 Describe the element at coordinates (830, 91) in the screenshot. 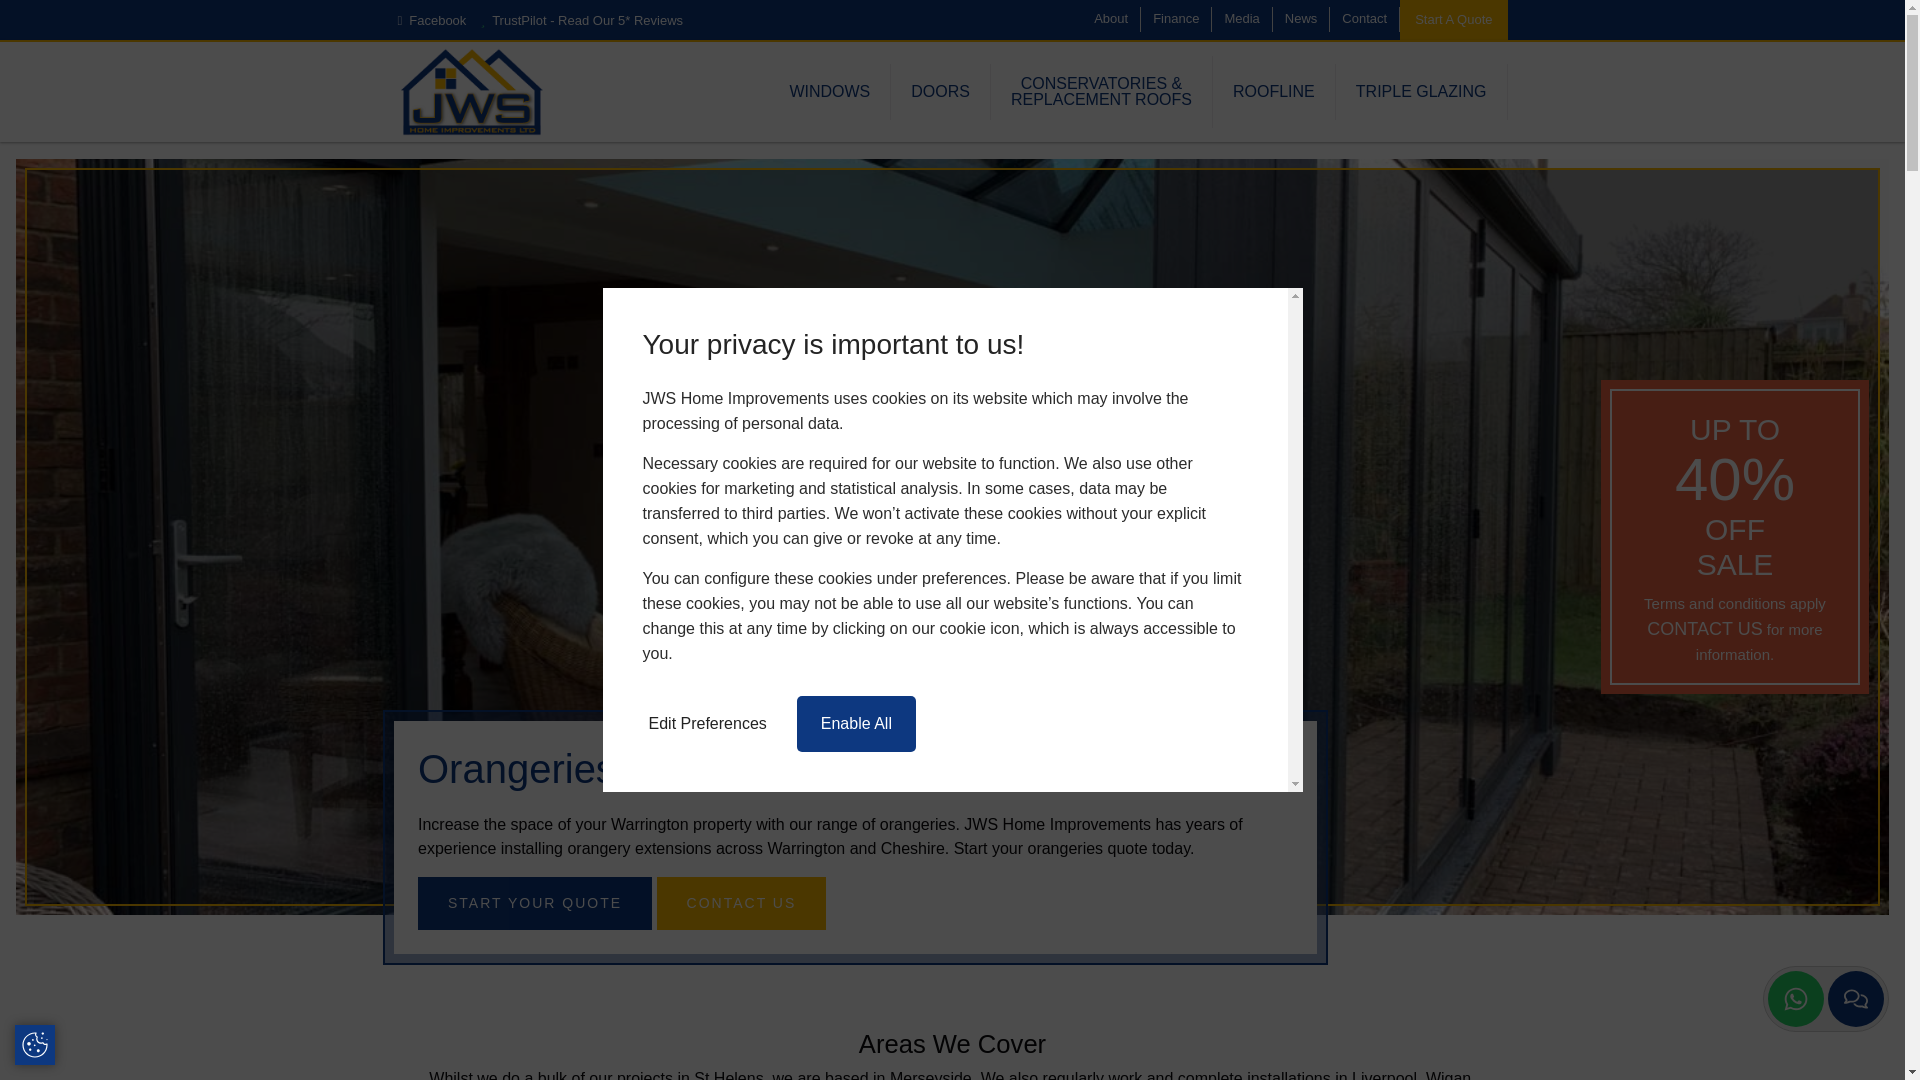

I see `WINDOWS` at that location.